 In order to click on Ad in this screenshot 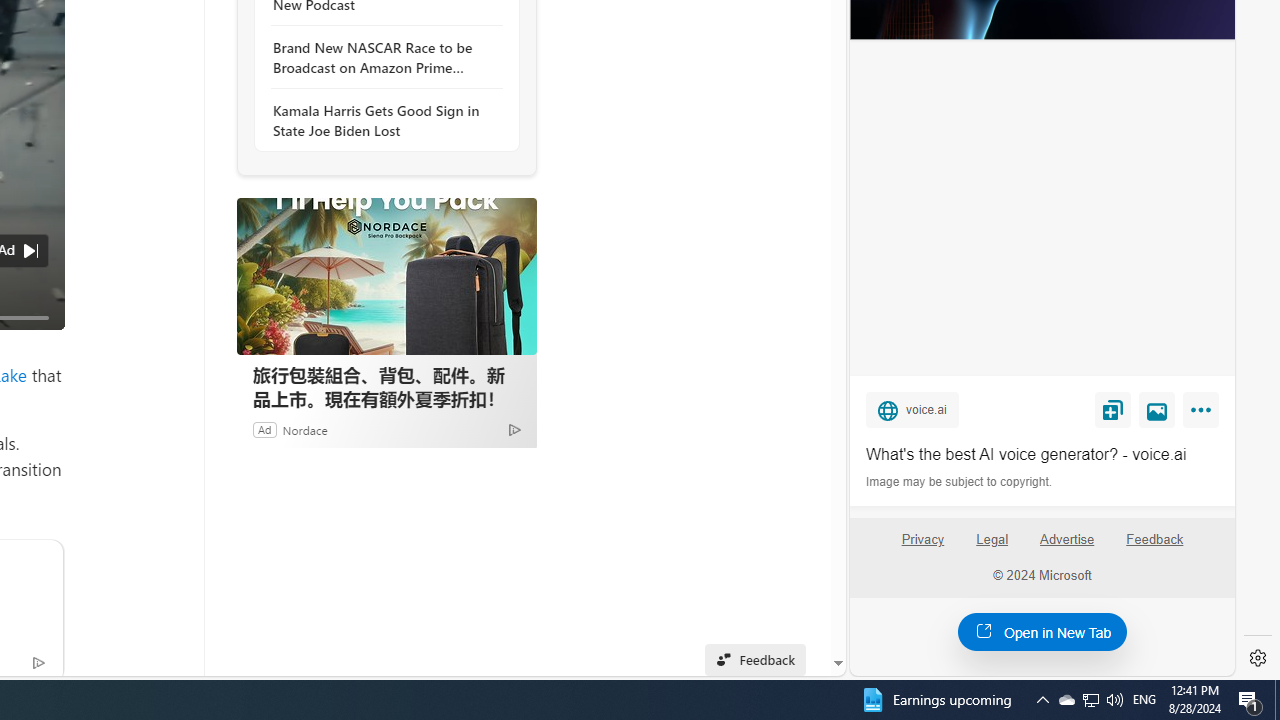, I will do `click(264, 429)`.